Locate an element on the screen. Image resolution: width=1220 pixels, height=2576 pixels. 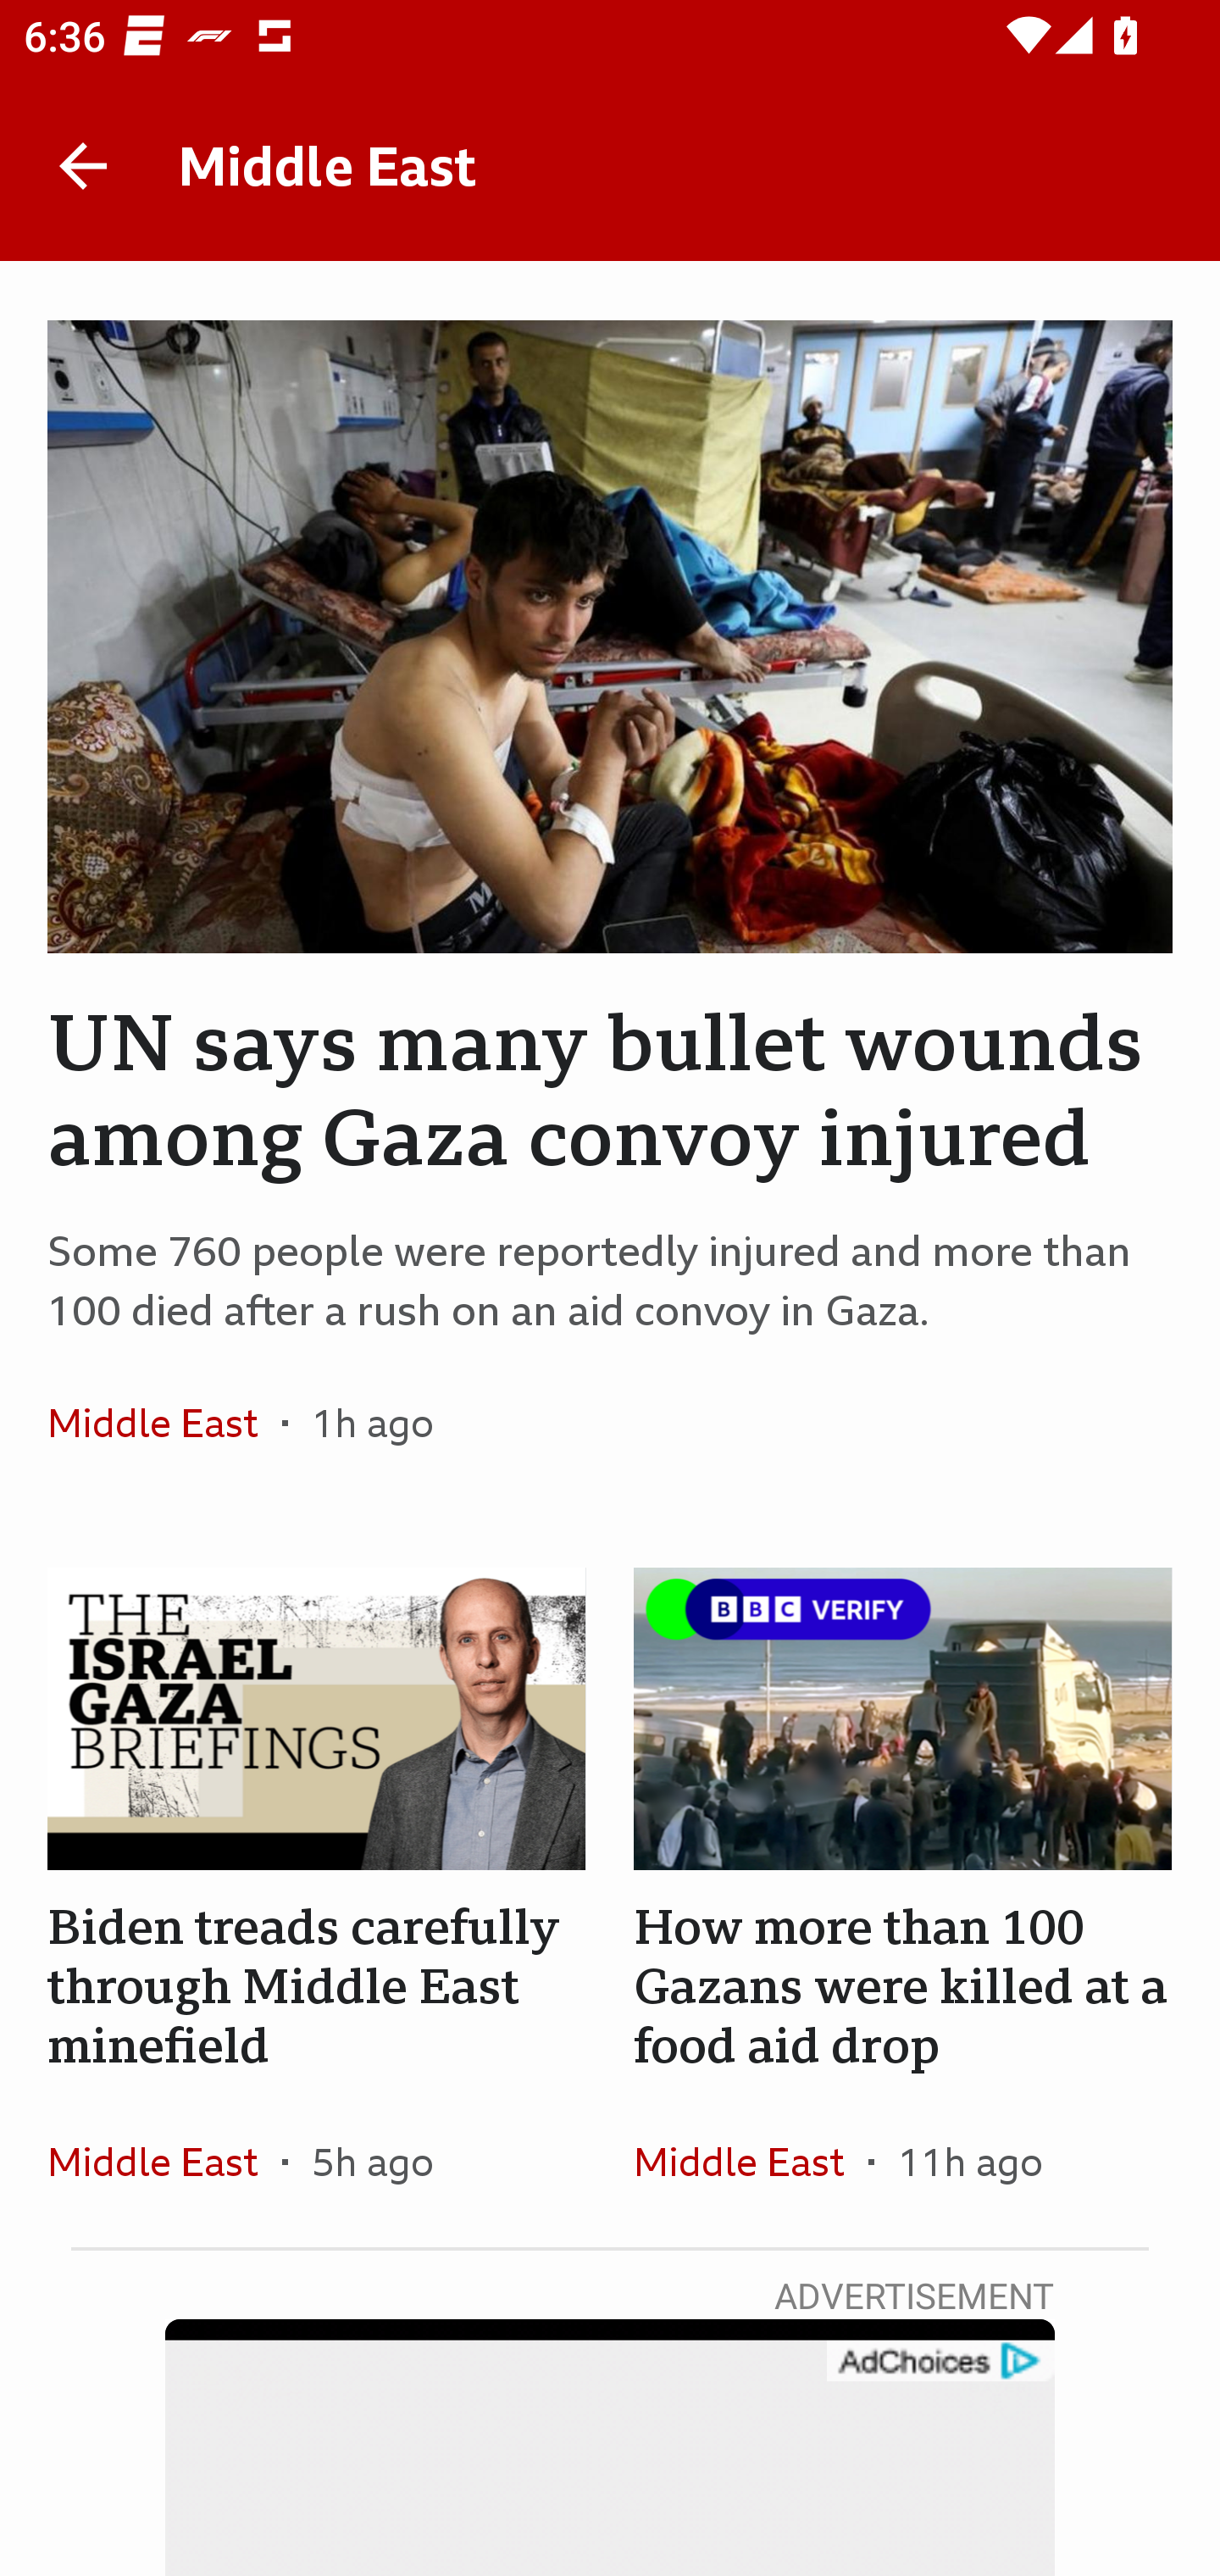
Middle East In the section Middle East is located at coordinates (164, 1423).